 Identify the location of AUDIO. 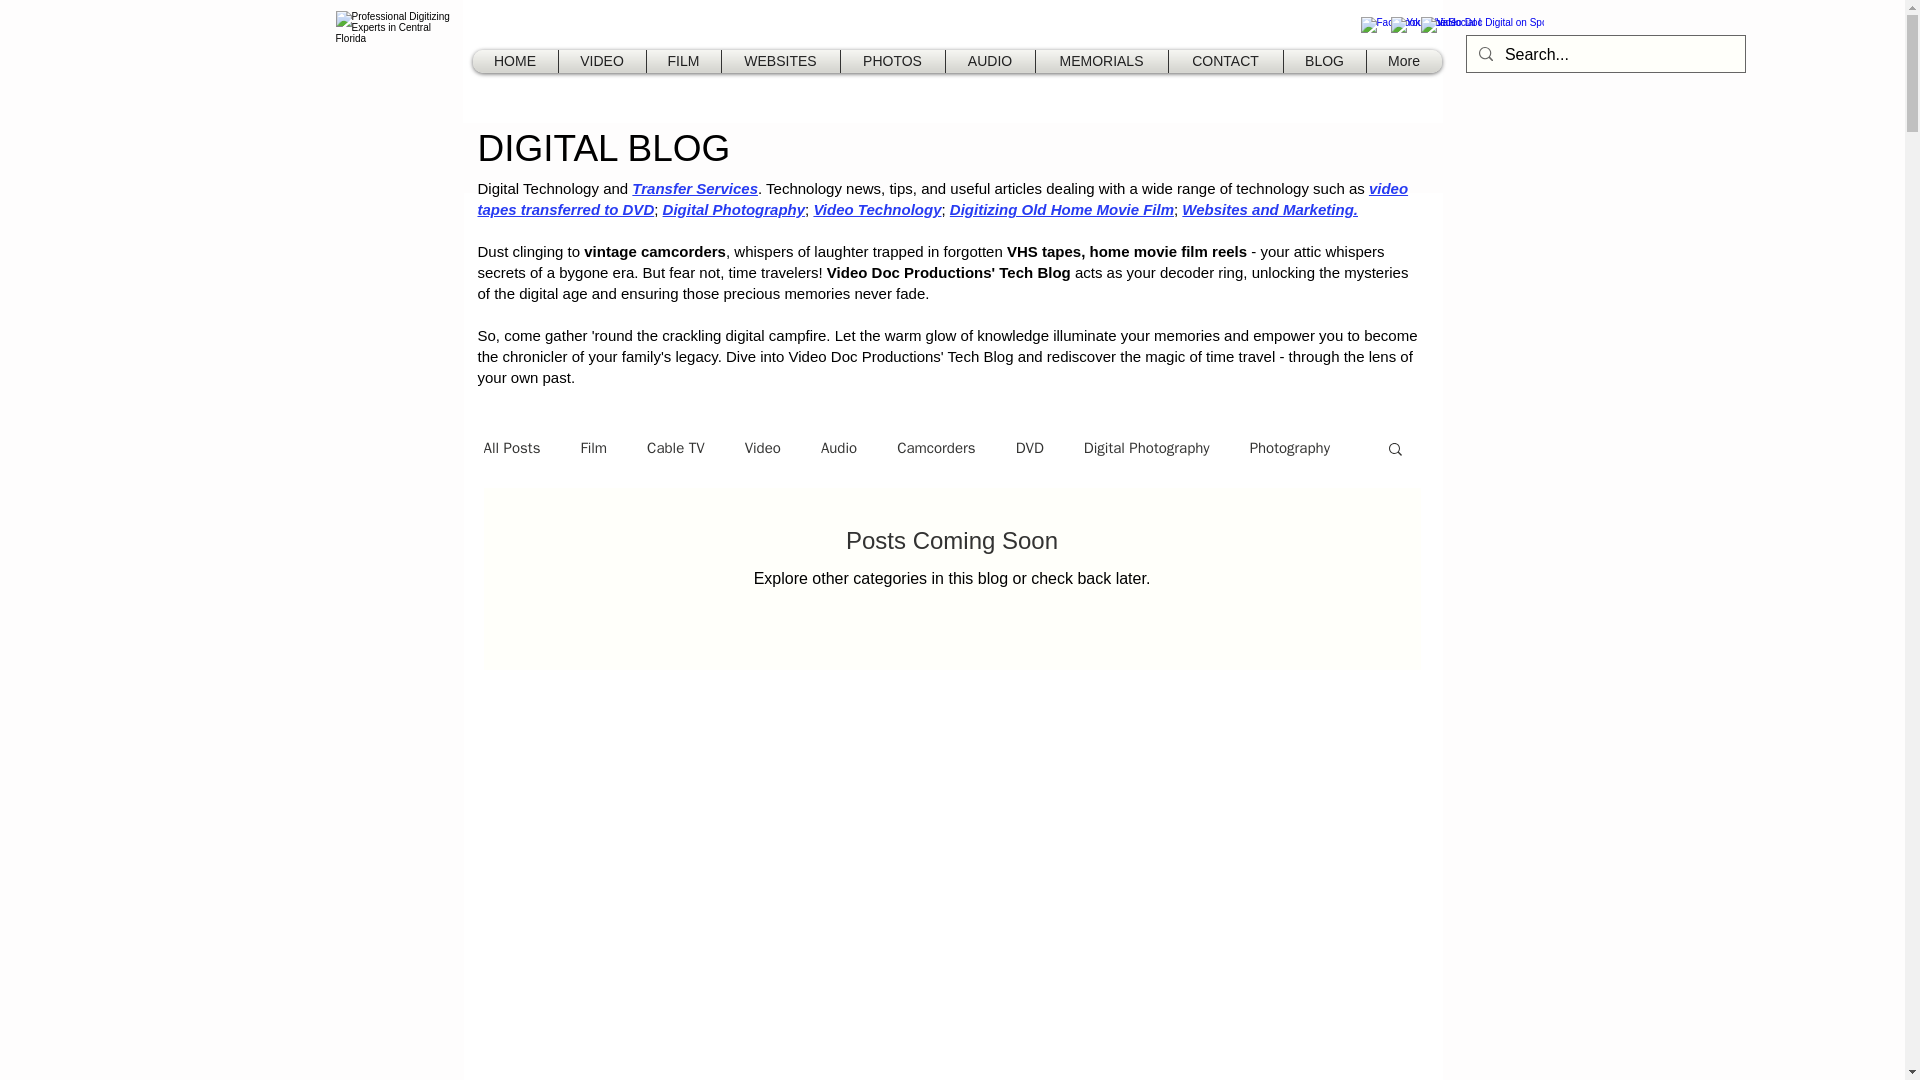
(990, 61).